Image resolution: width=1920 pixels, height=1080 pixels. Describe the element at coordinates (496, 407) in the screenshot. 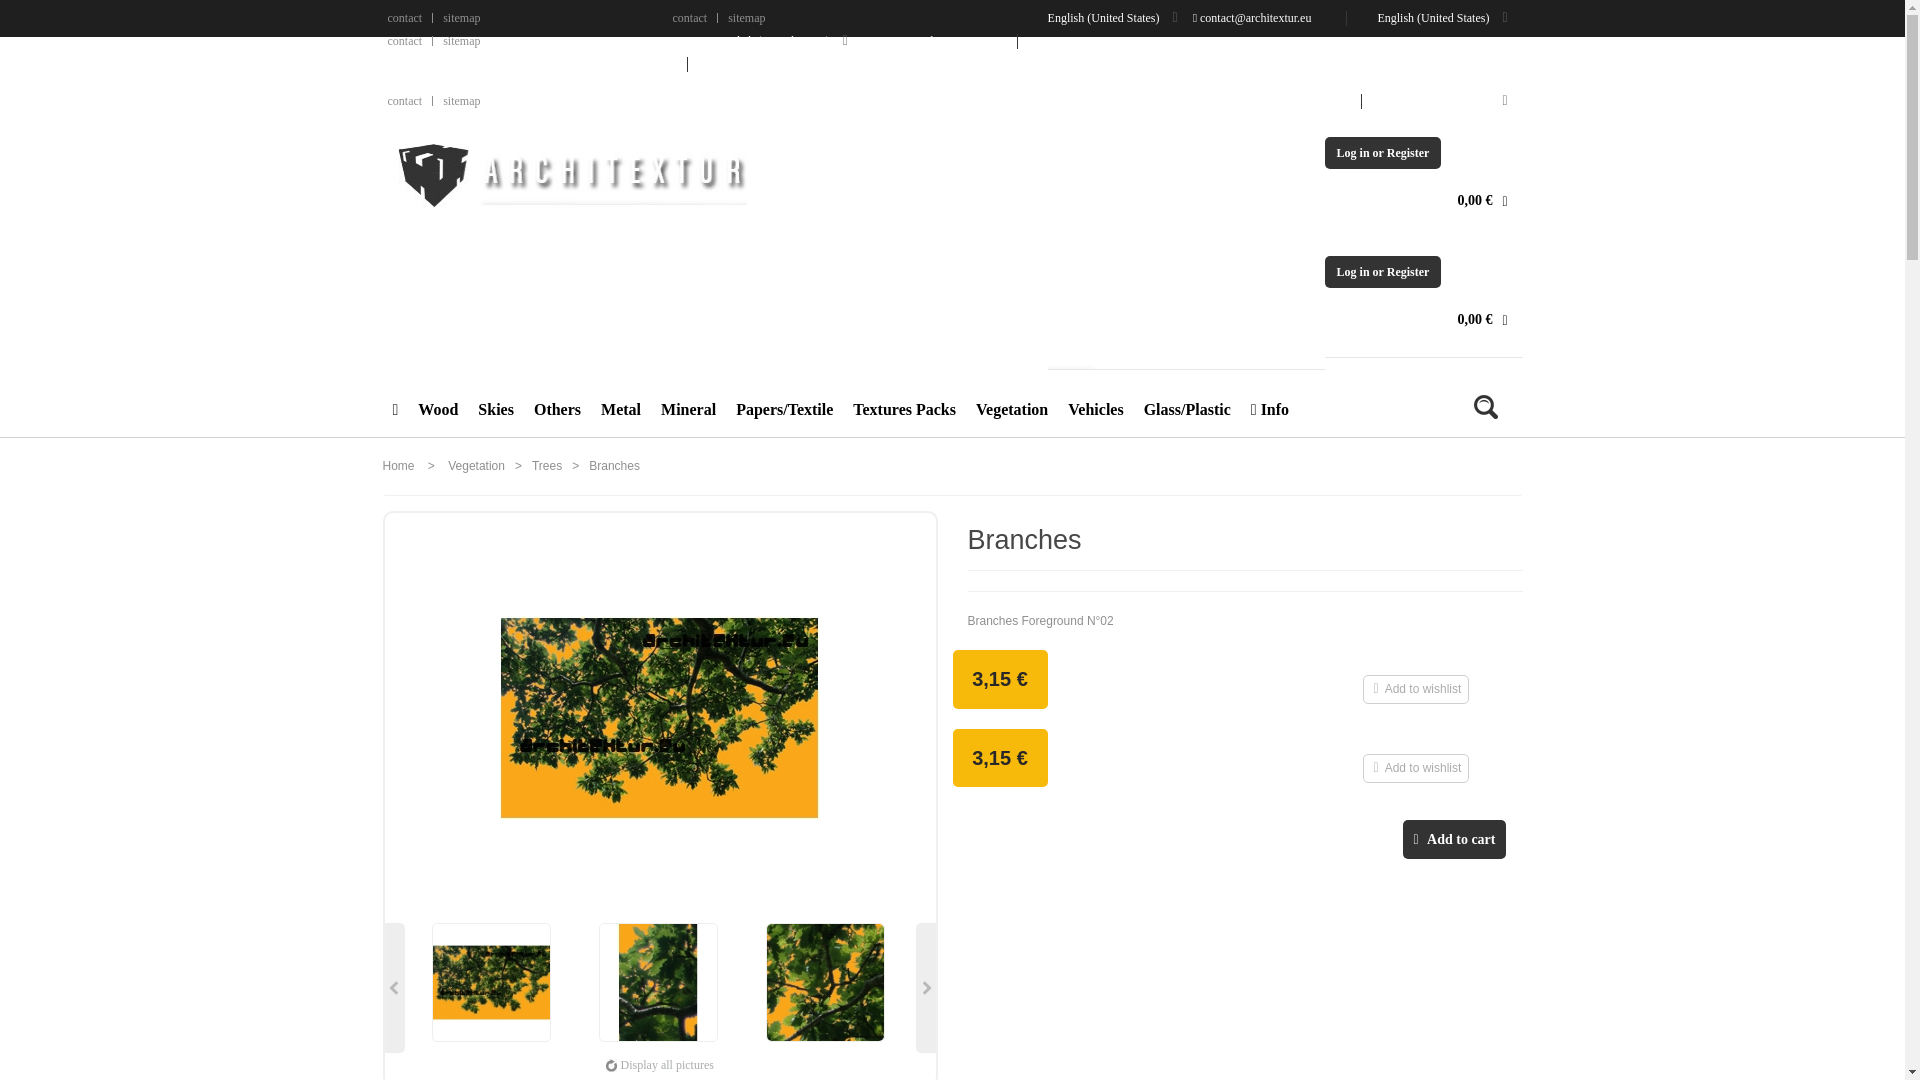

I see `Skies` at that location.